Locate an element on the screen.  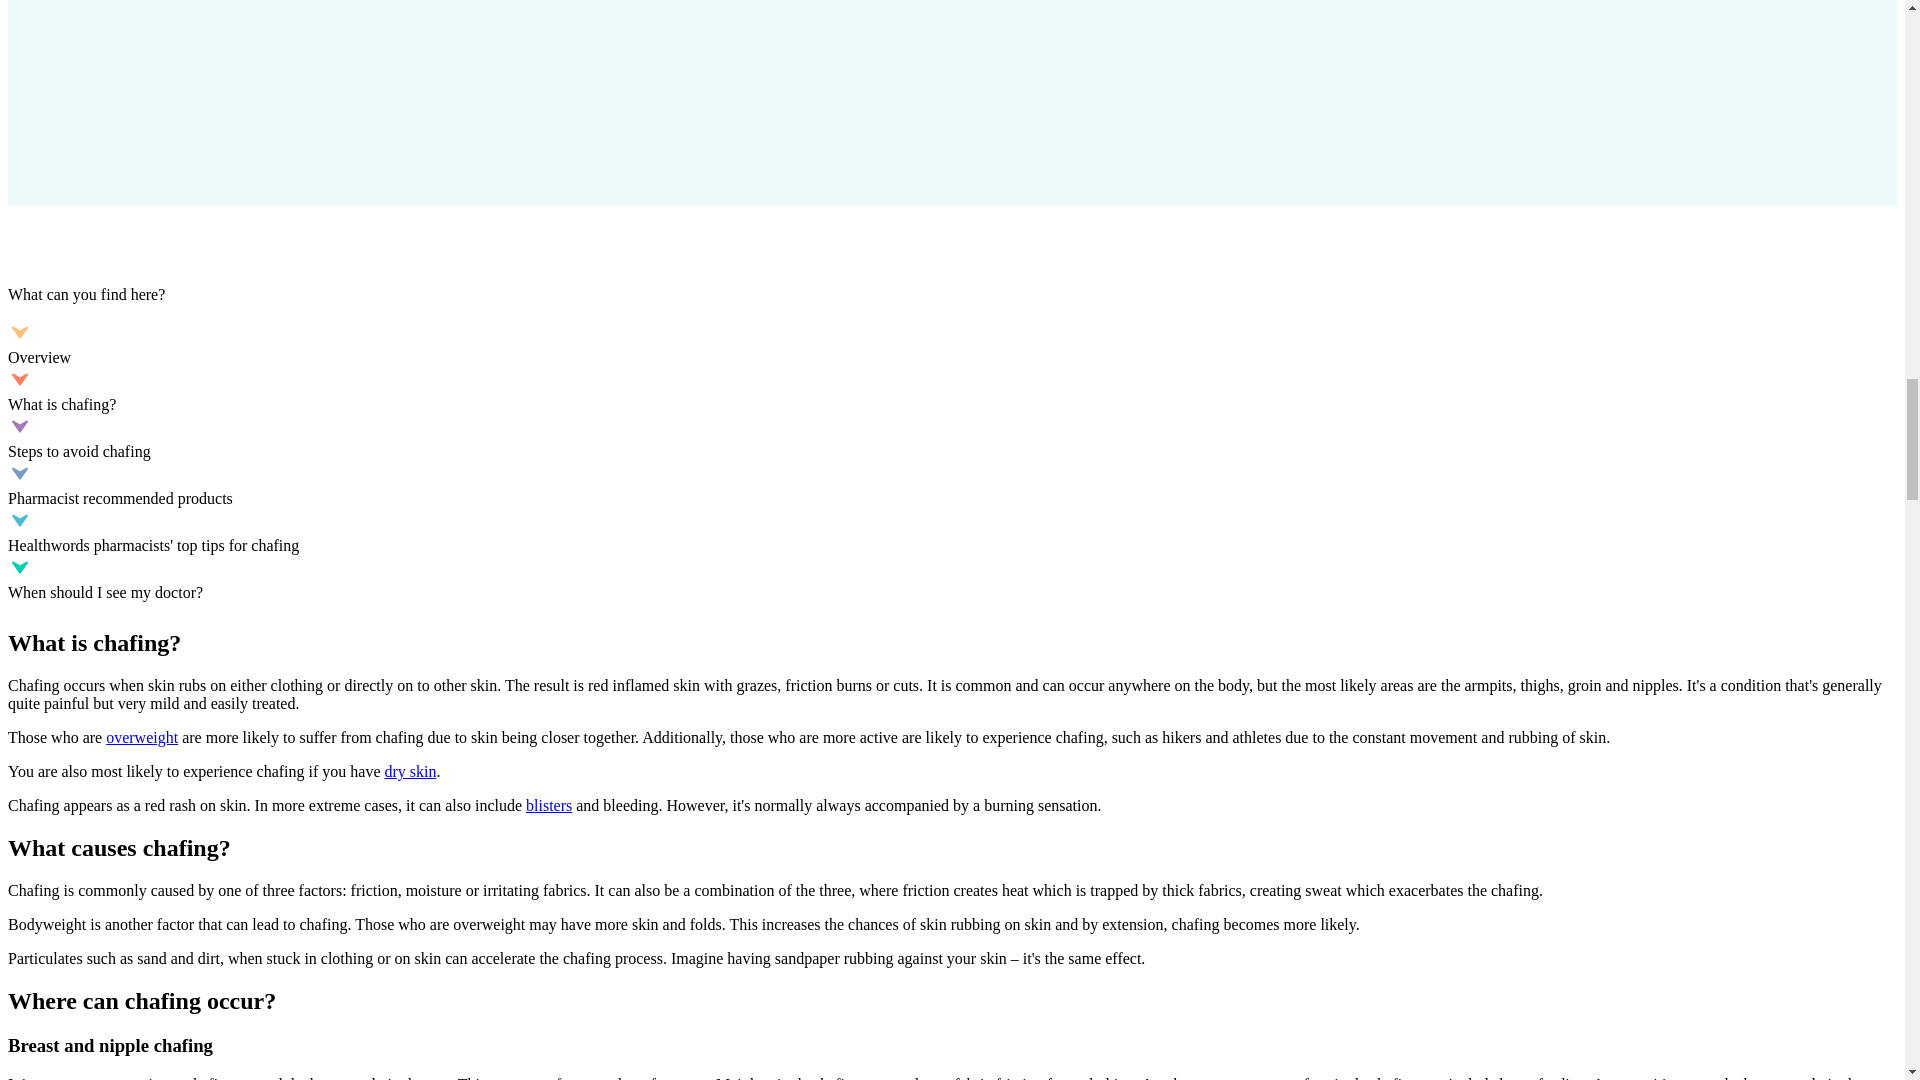
overweight is located at coordinates (142, 738).